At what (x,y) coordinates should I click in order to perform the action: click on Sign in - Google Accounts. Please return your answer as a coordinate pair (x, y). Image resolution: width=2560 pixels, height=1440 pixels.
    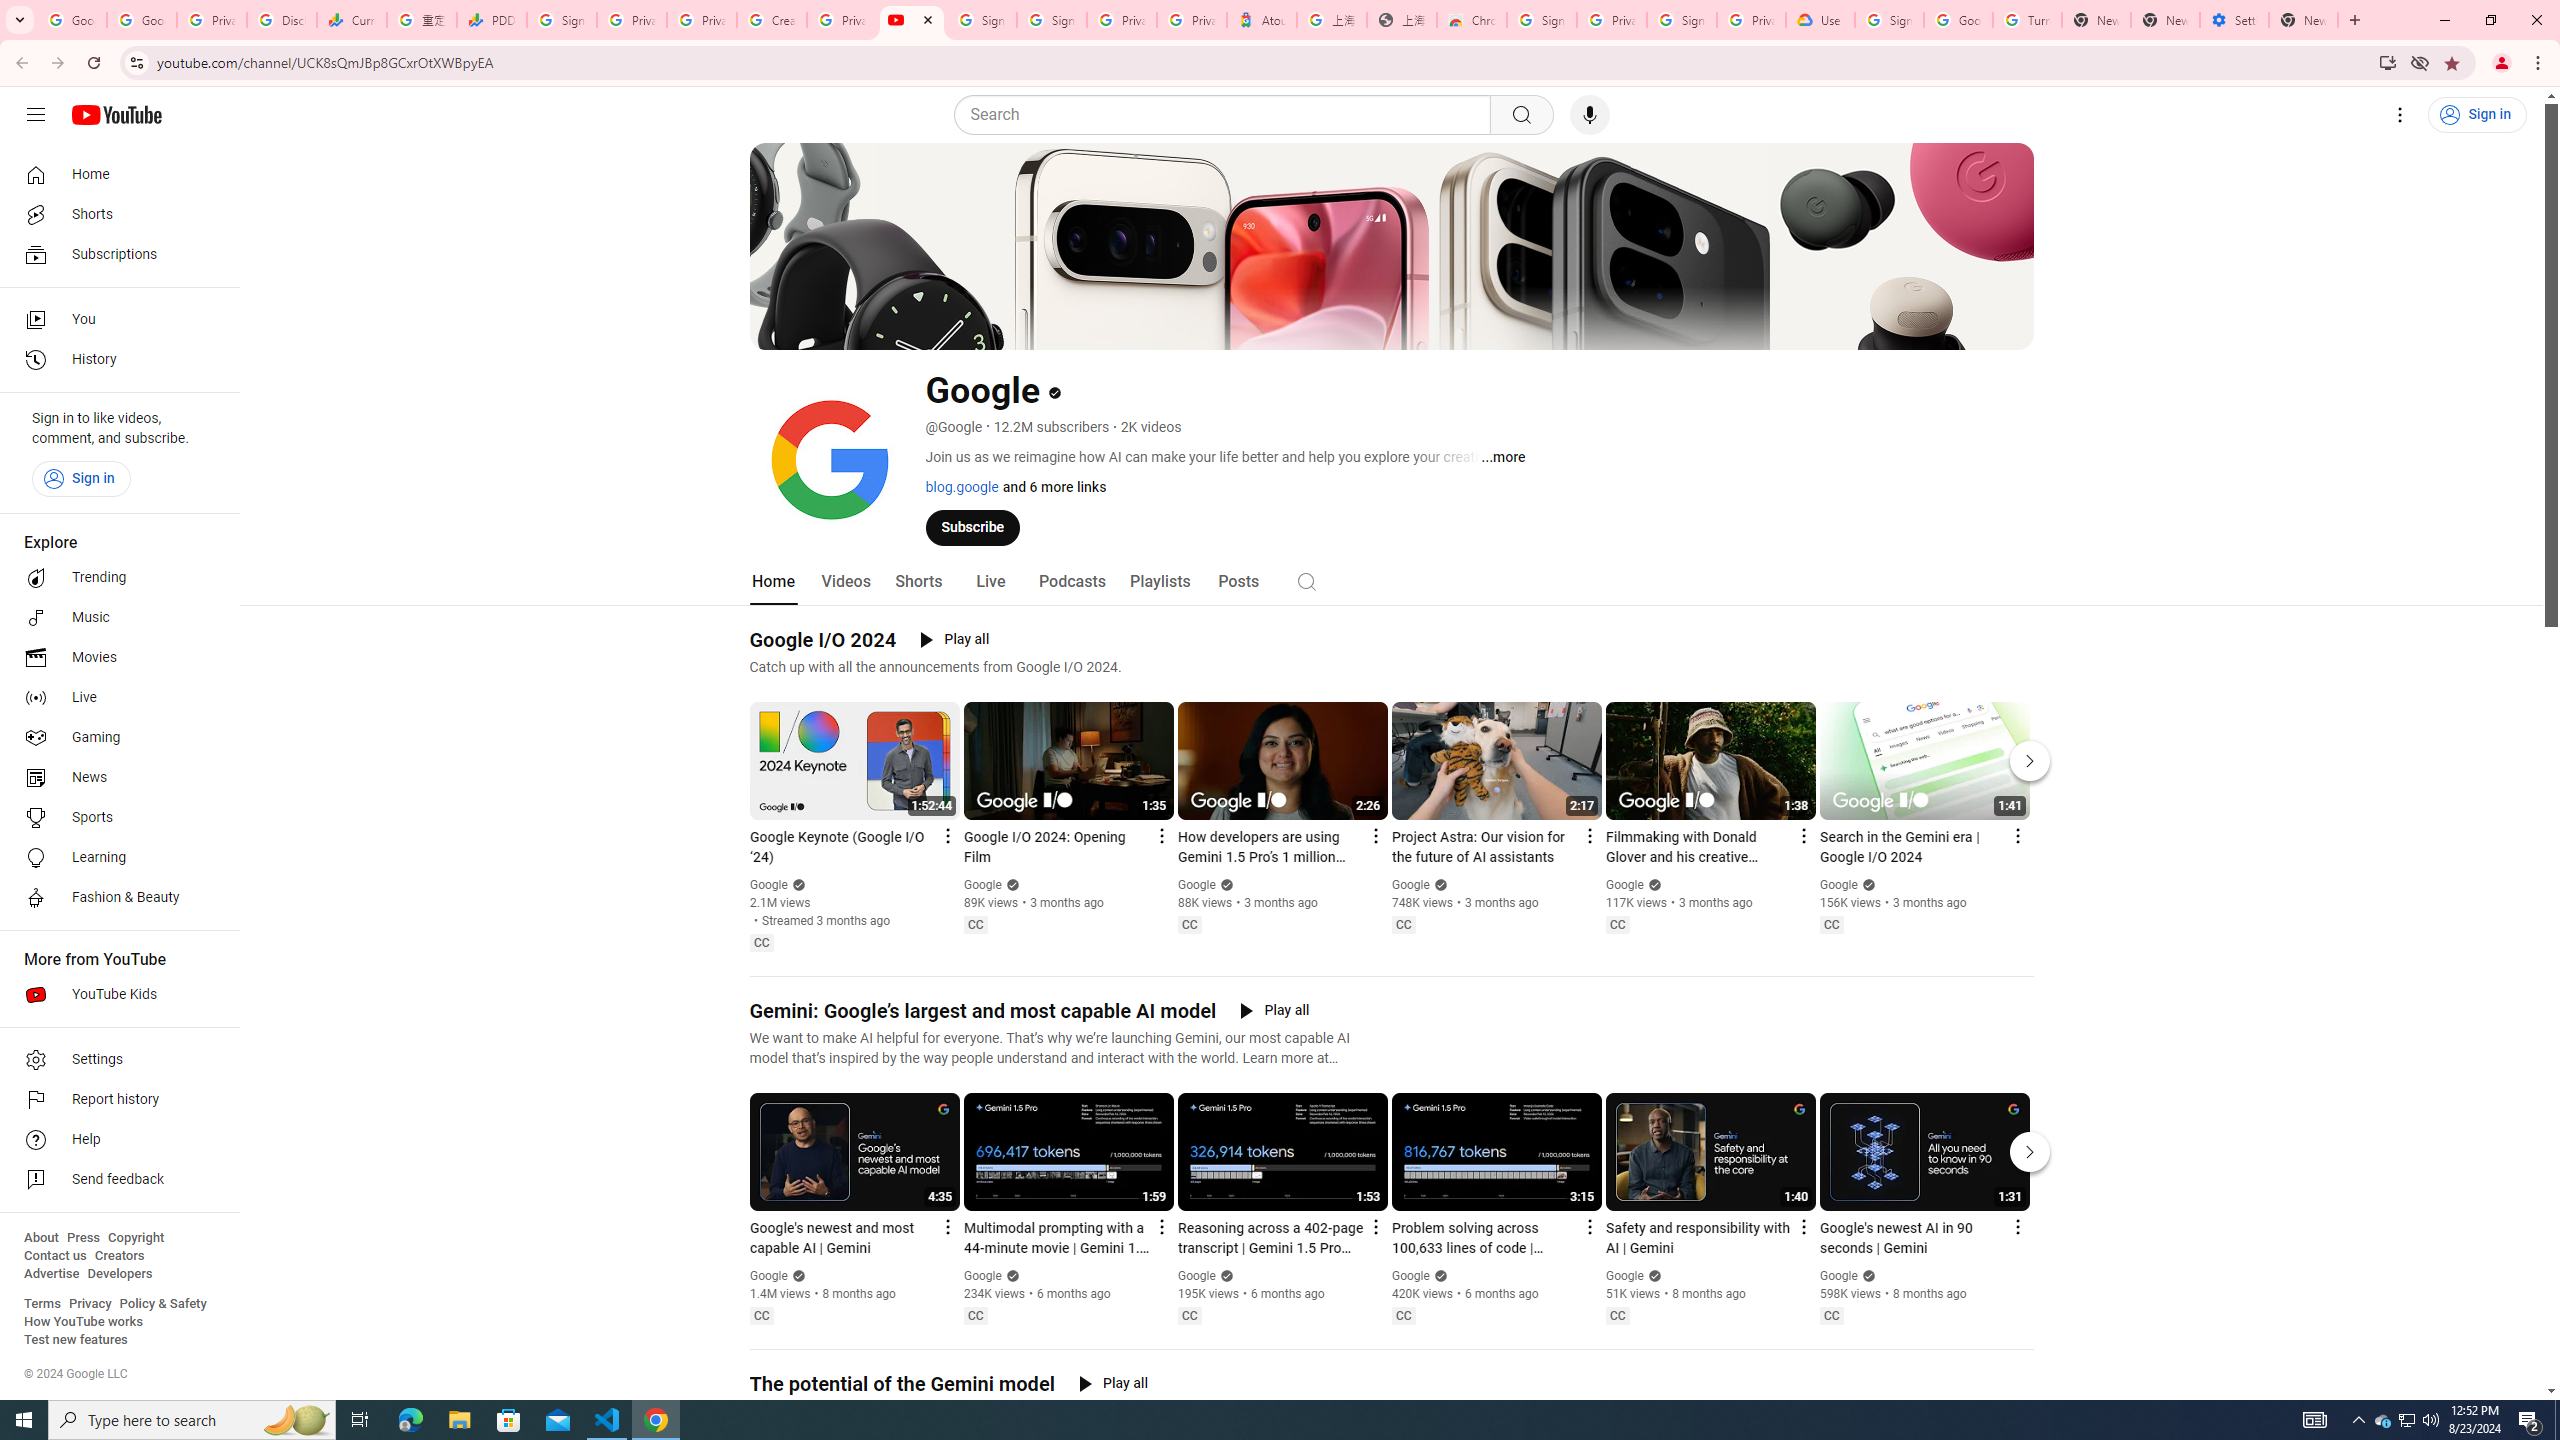
    Looking at the image, I should click on (562, 20).